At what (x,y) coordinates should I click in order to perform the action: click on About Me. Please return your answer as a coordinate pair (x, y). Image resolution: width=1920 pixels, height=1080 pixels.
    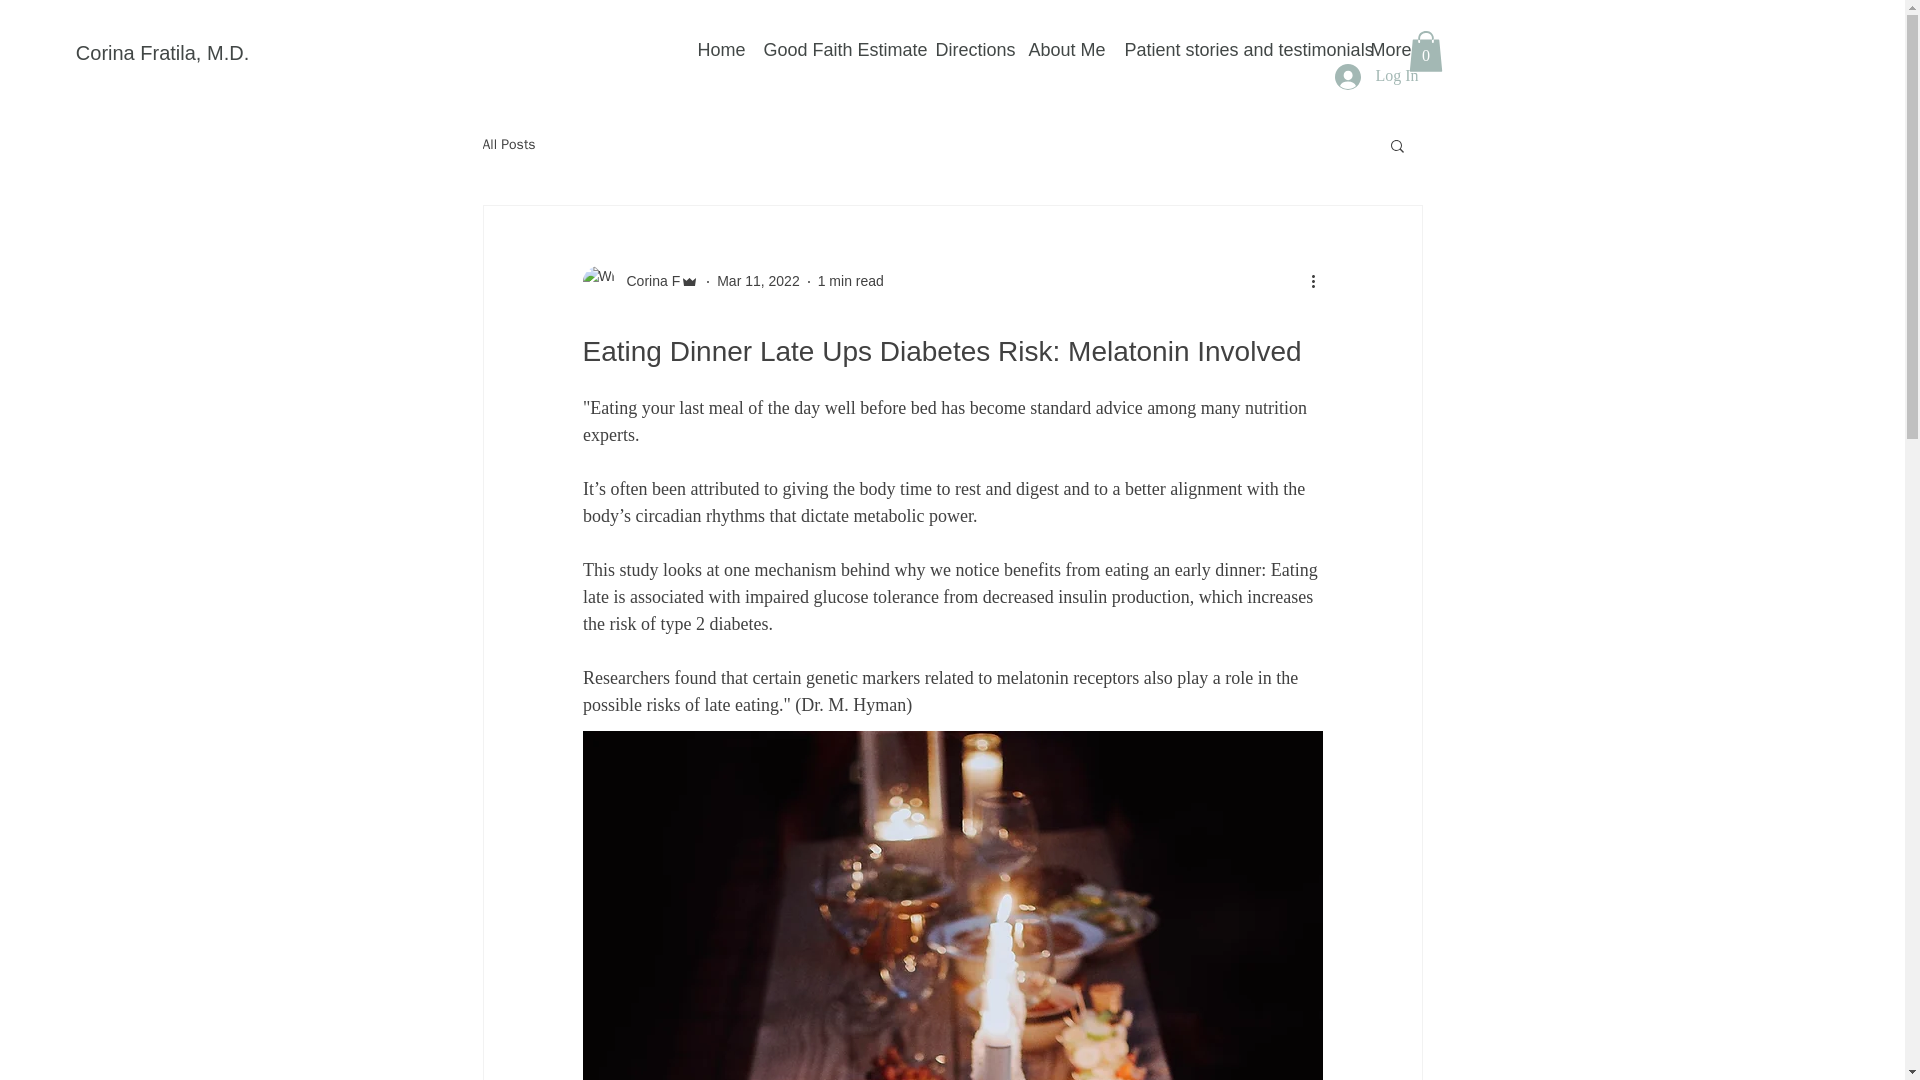
    Looking at the image, I should click on (1065, 49).